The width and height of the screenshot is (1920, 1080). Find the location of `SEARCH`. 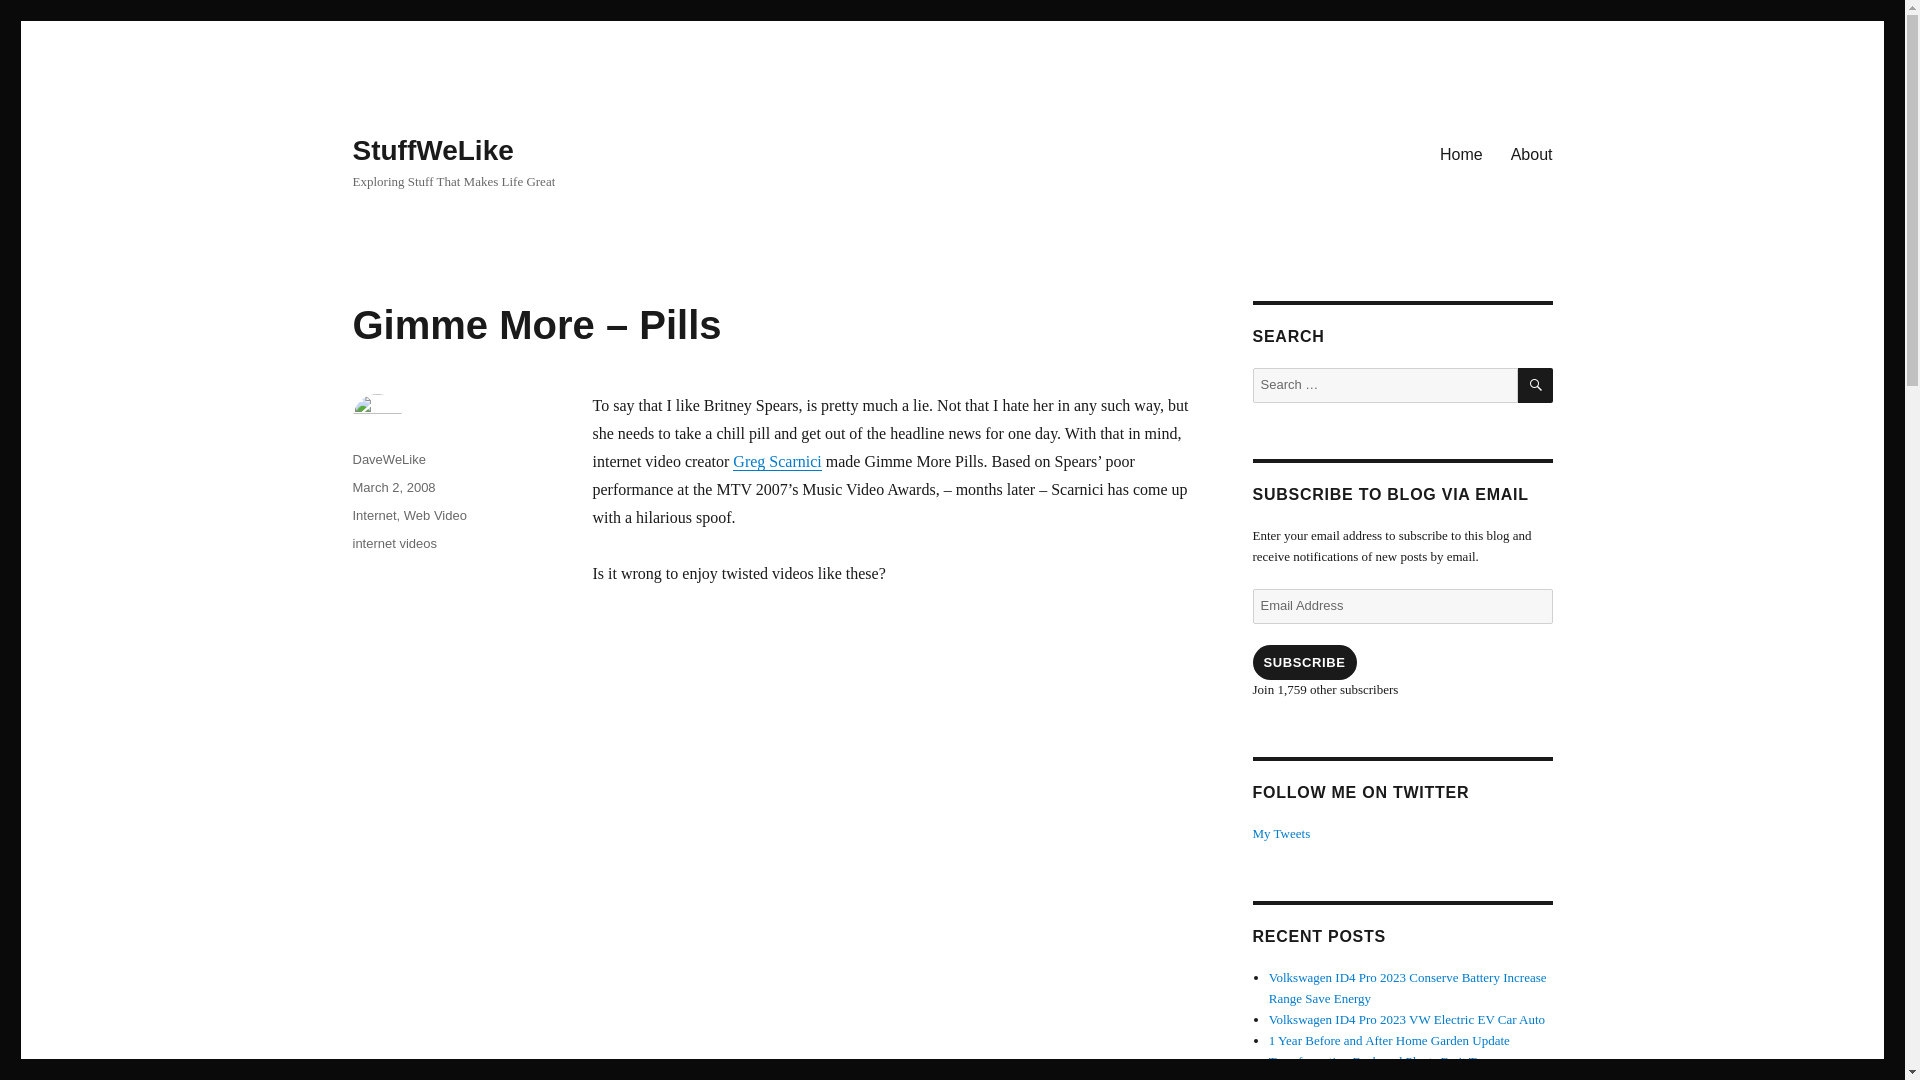

SEARCH is located at coordinates (1536, 385).